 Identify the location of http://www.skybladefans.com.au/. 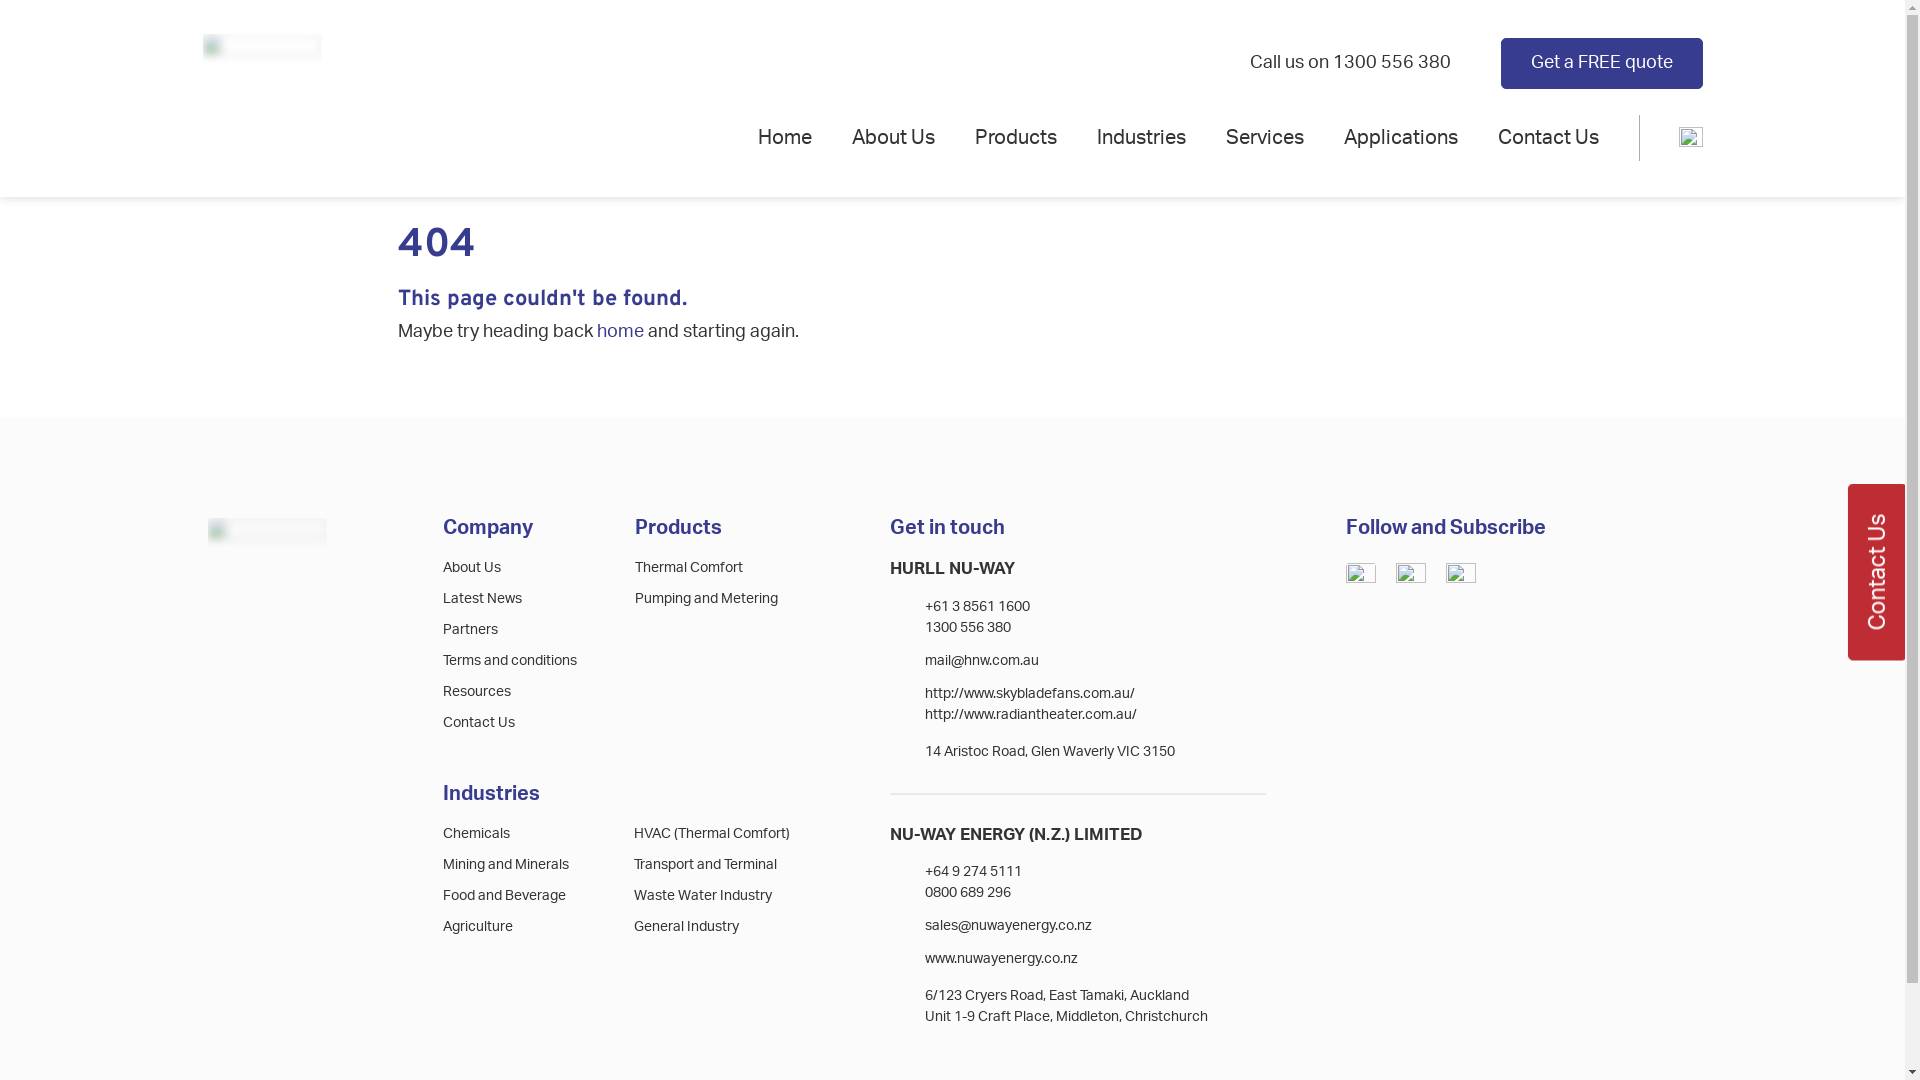
(1030, 694).